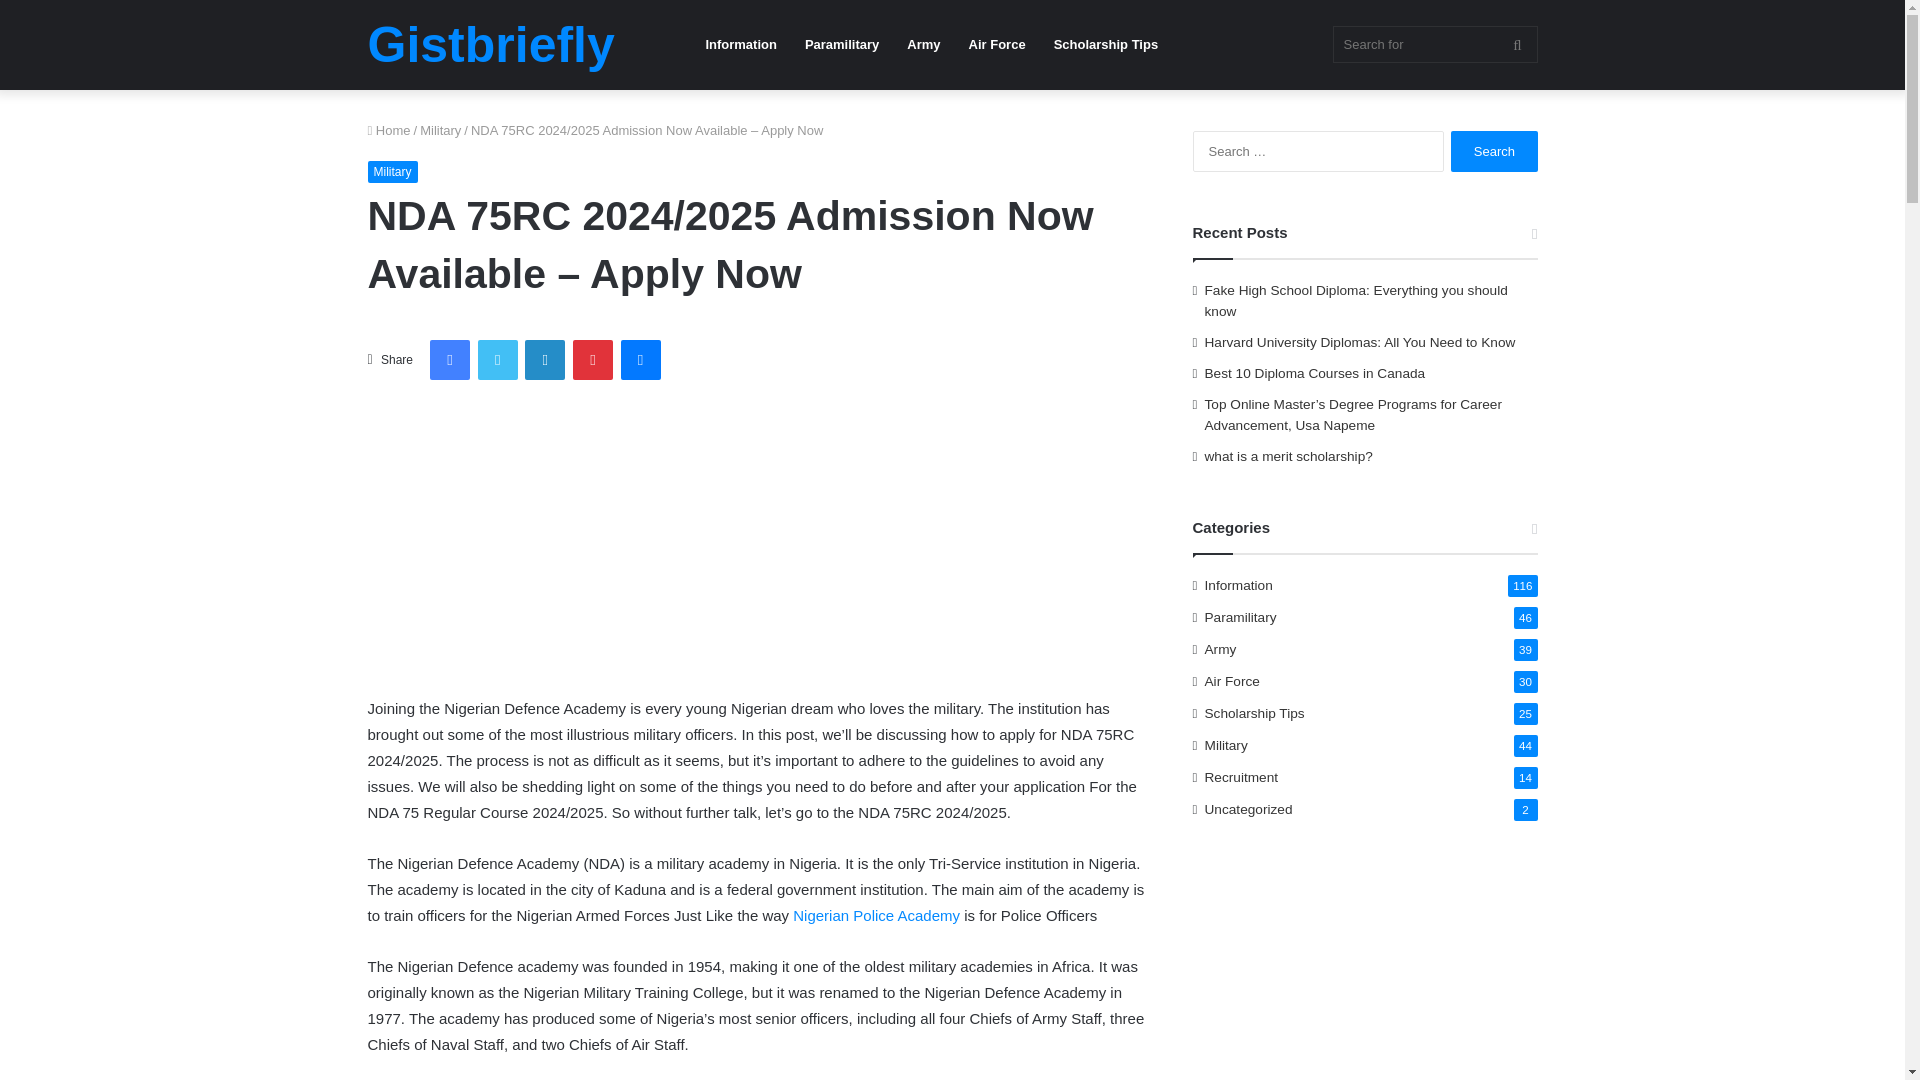 Image resolution: width=1920 pixels, height=1080 pixels. I want to click on Scholarship Tips, so click(1106, 44).